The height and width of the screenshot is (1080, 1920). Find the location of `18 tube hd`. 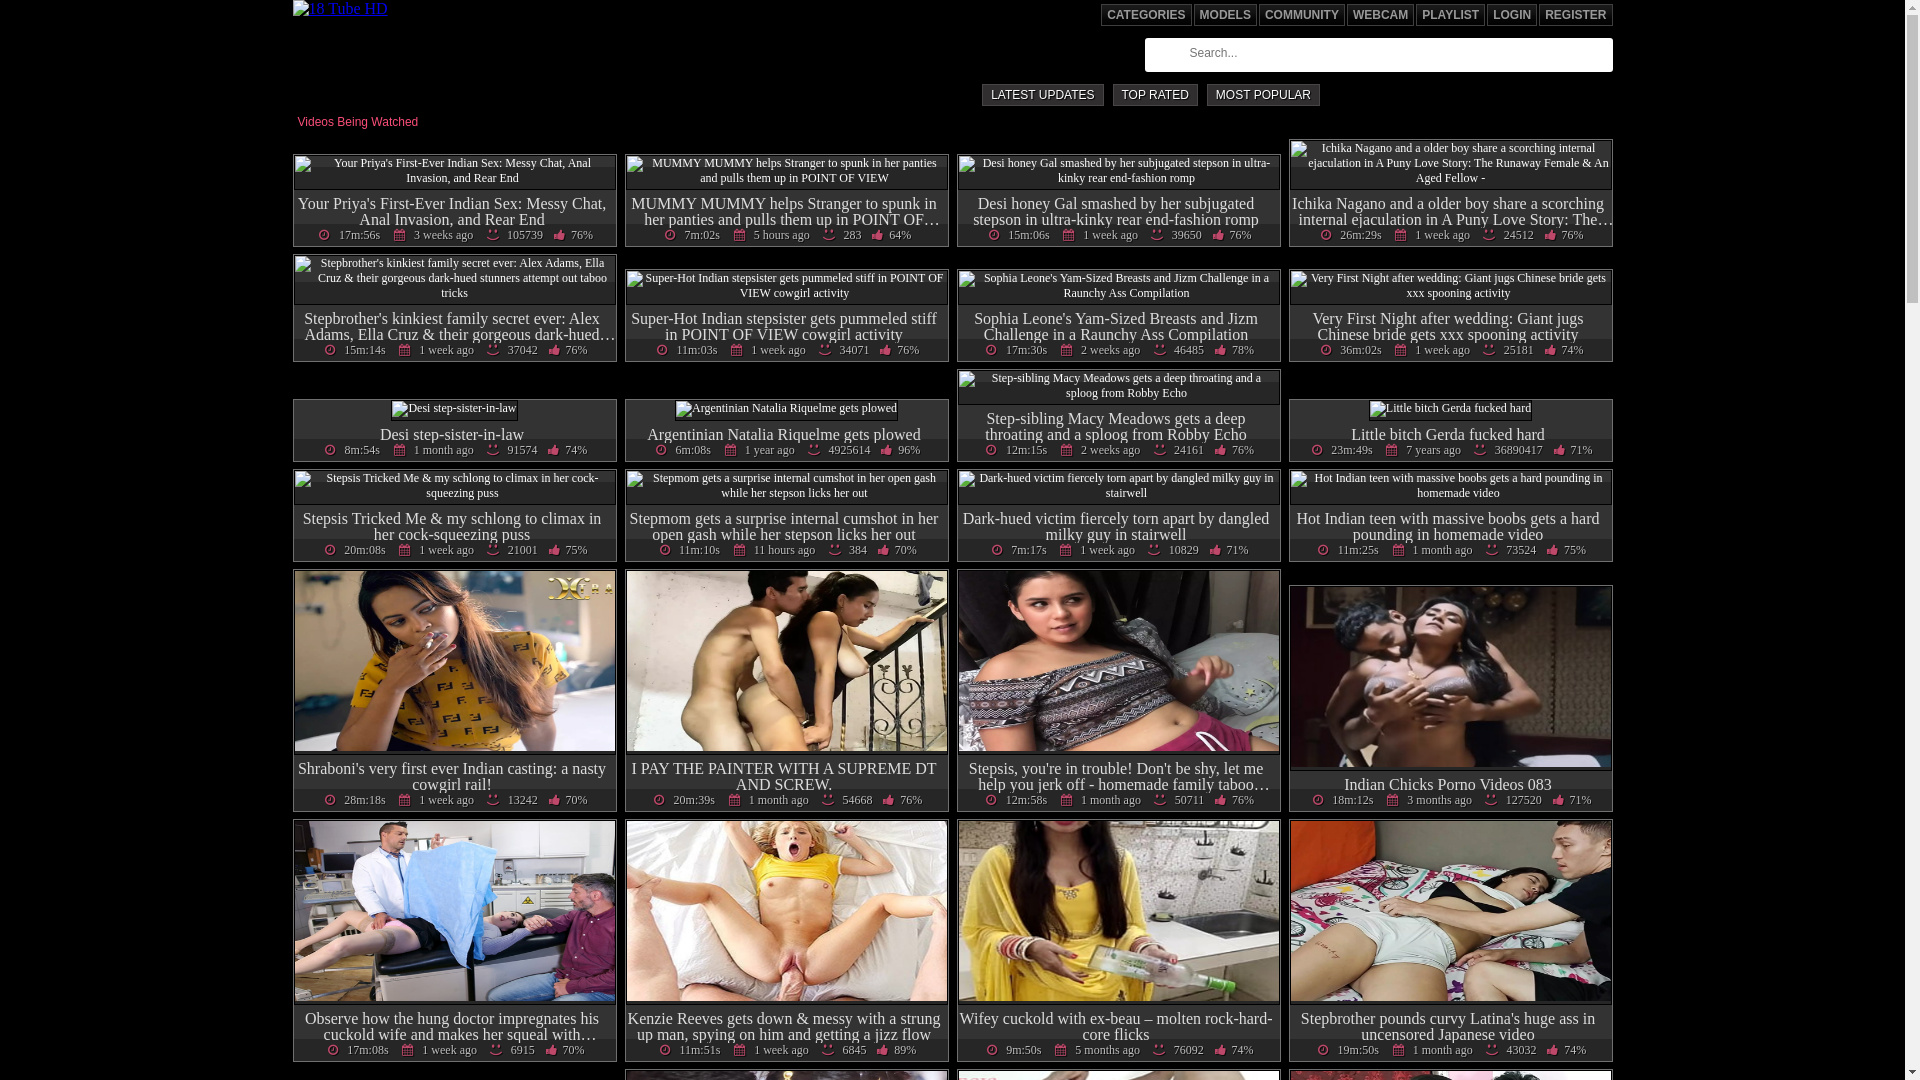

18 tube hd is located at coordinates (340, 8).